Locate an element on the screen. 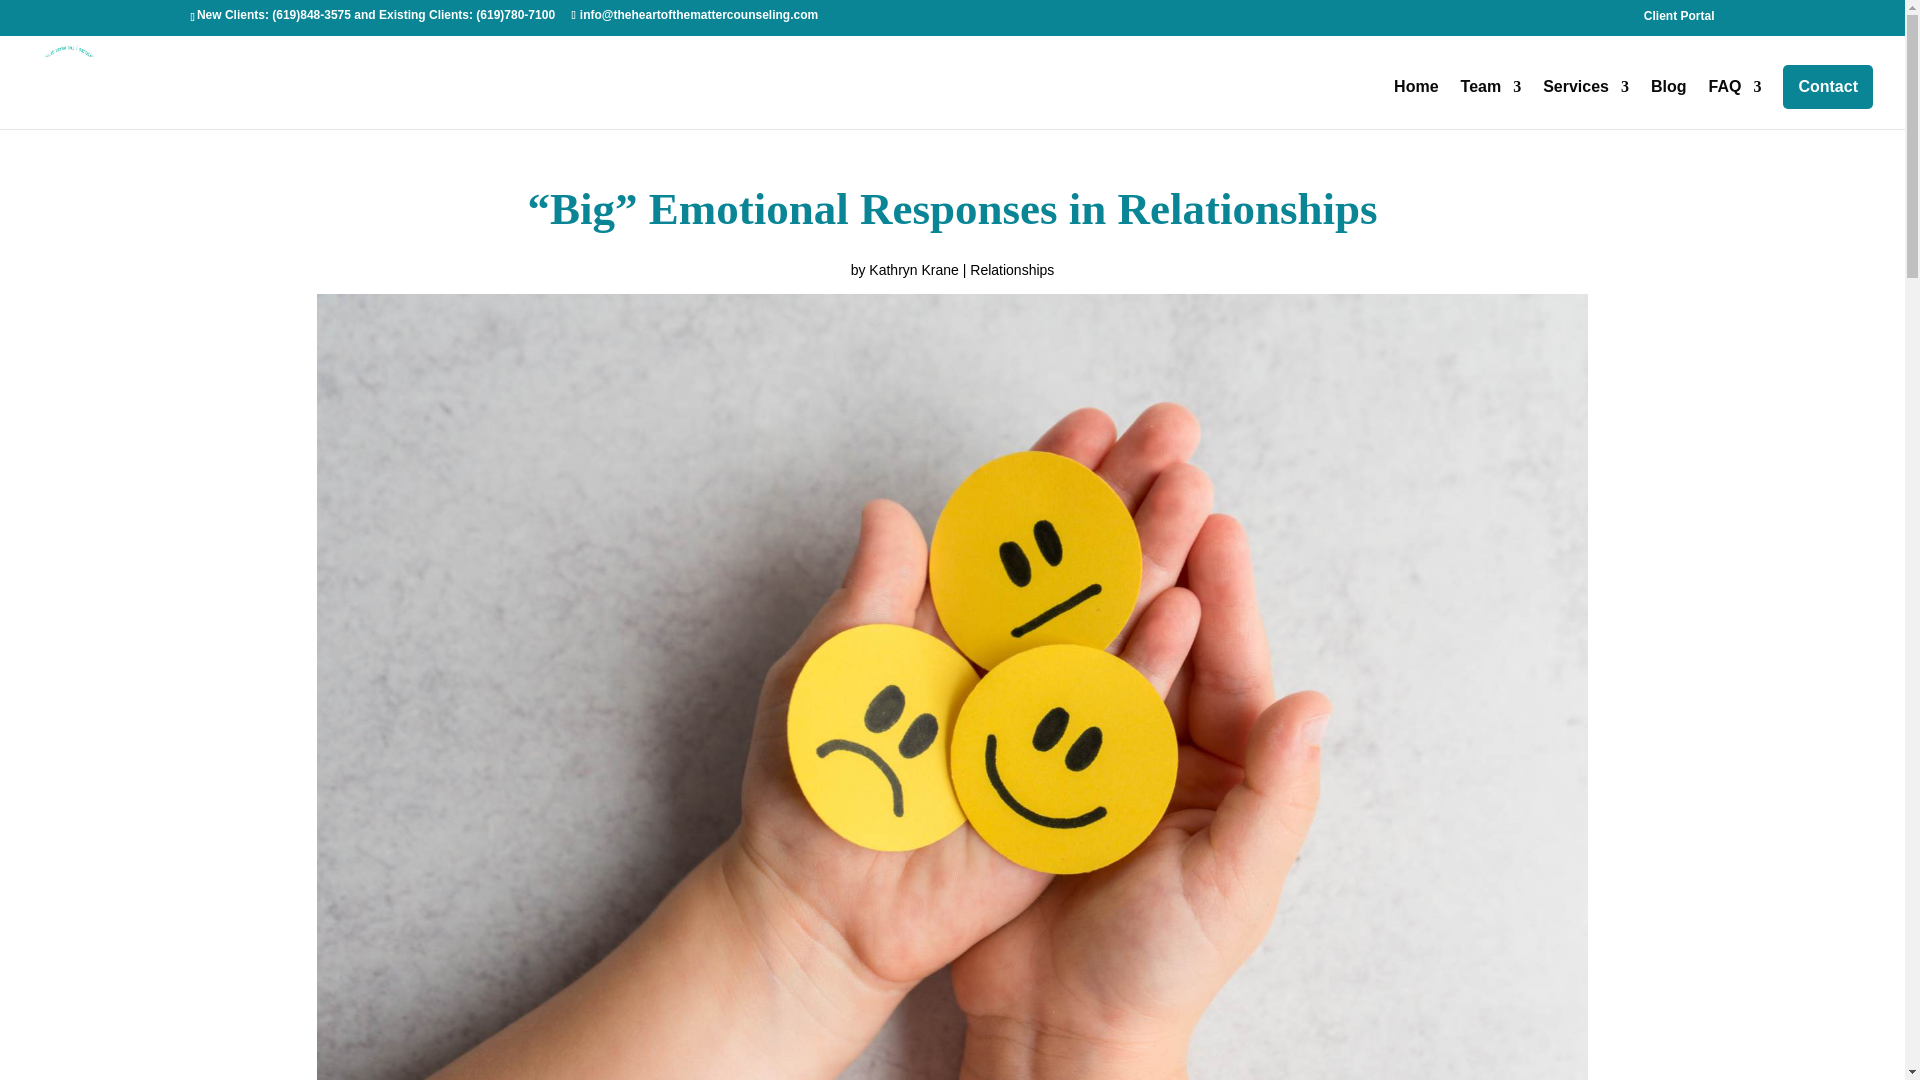 The height and width of the screenshot is (1080, 1920). FAQ is located at coordinates (1735, 102).